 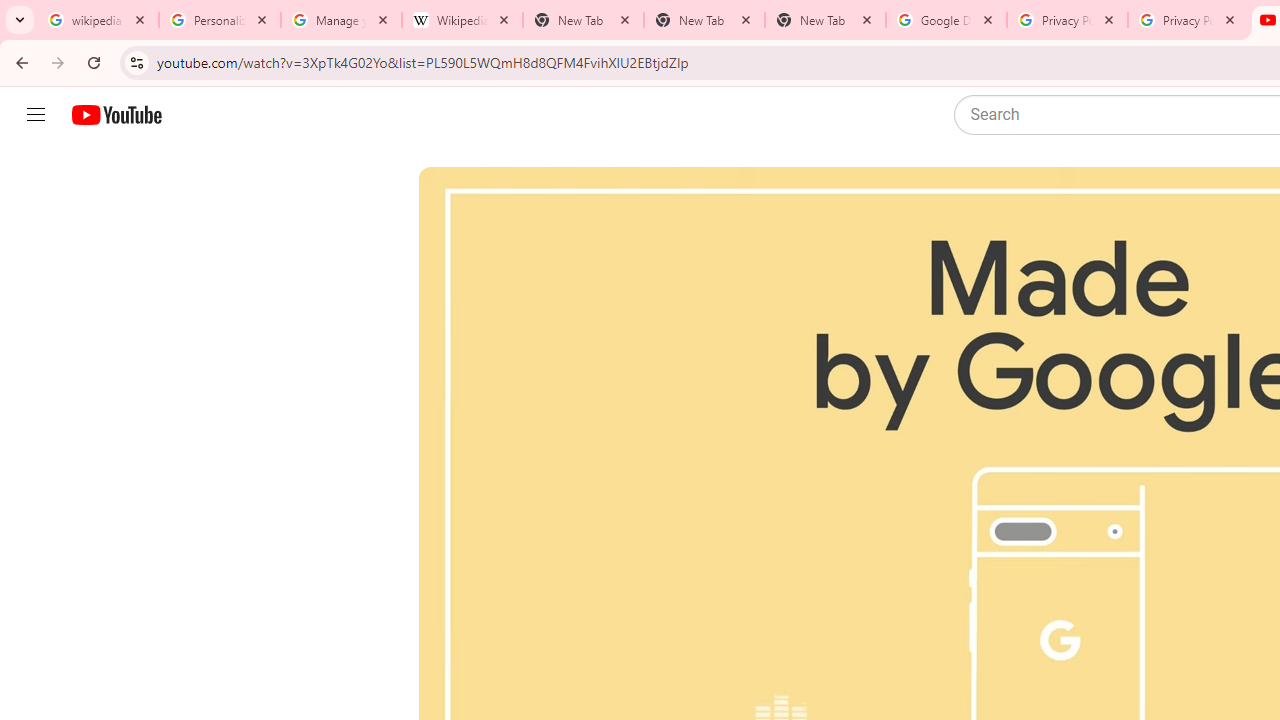 I want to click on New Tab, so click(x=704, y=20).